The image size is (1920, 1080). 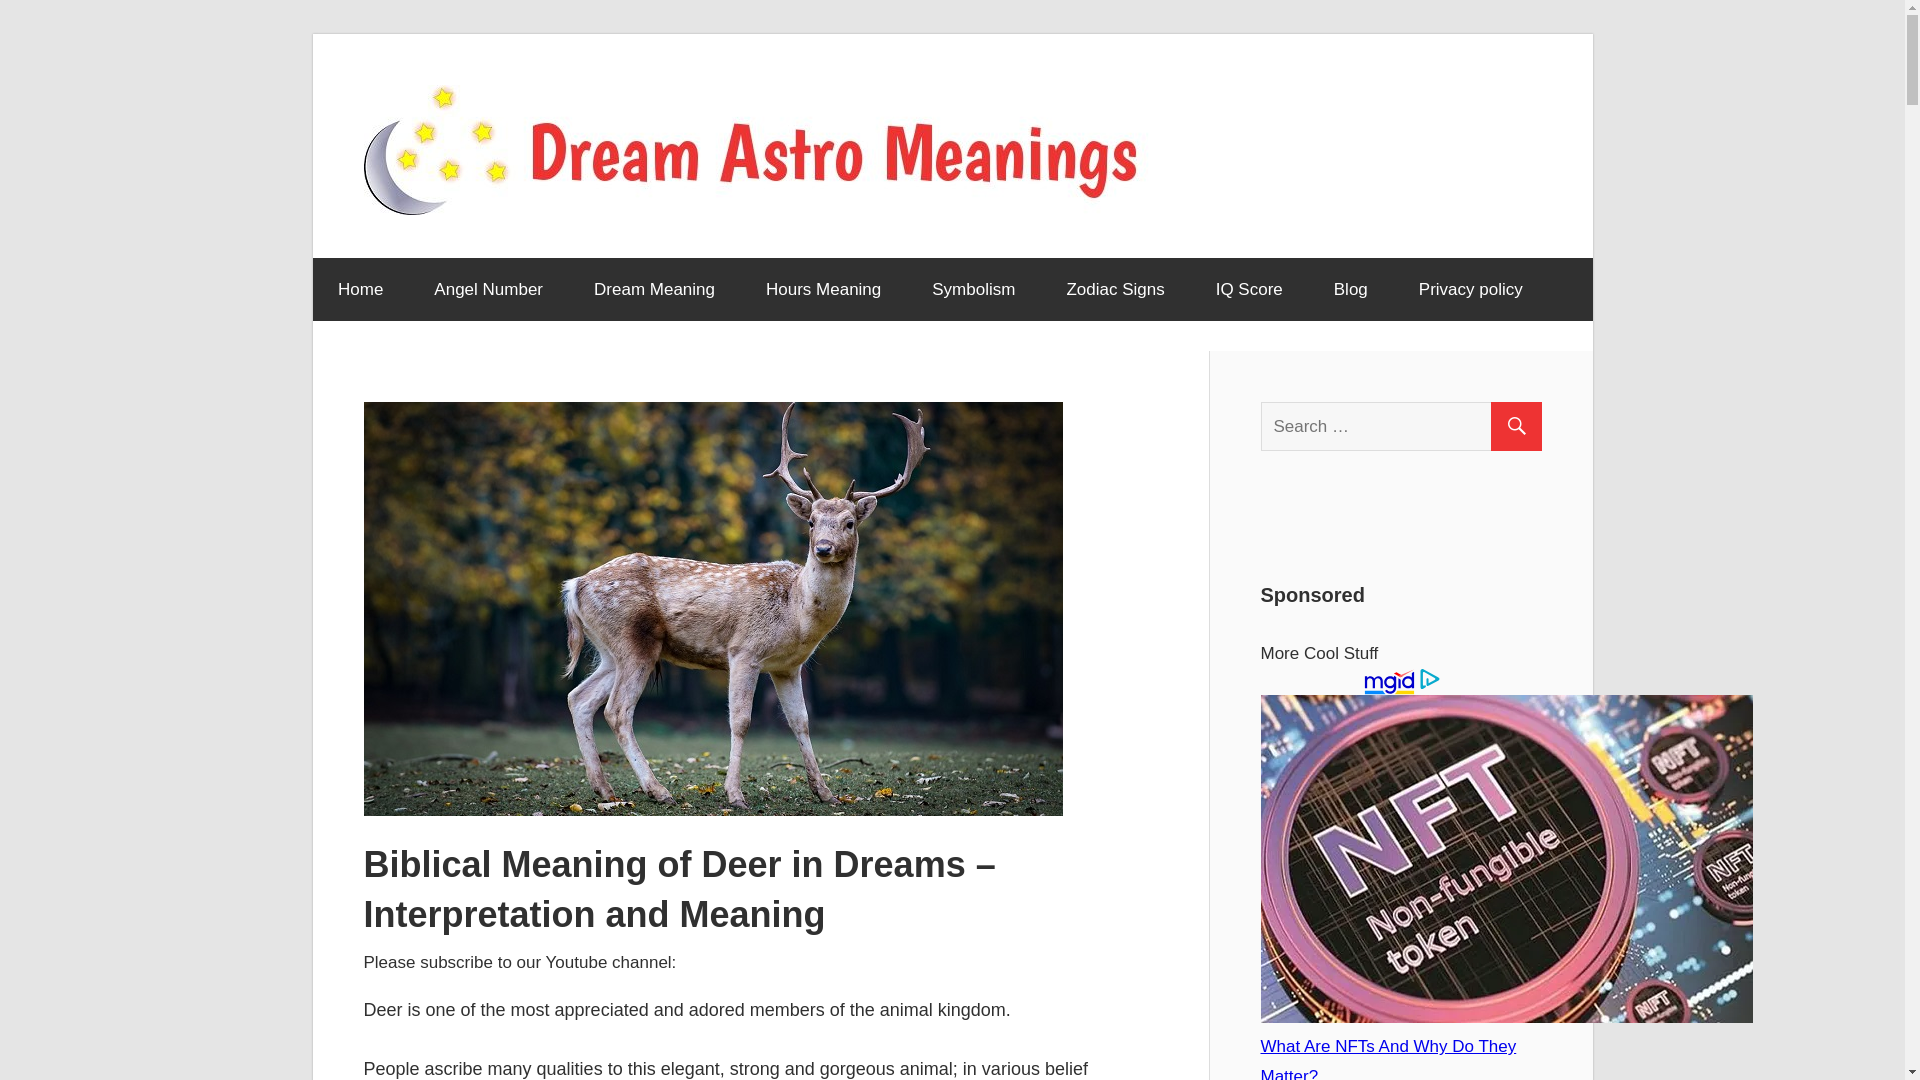 I want to click on Dream Meaning, so click(x=654, y=290).